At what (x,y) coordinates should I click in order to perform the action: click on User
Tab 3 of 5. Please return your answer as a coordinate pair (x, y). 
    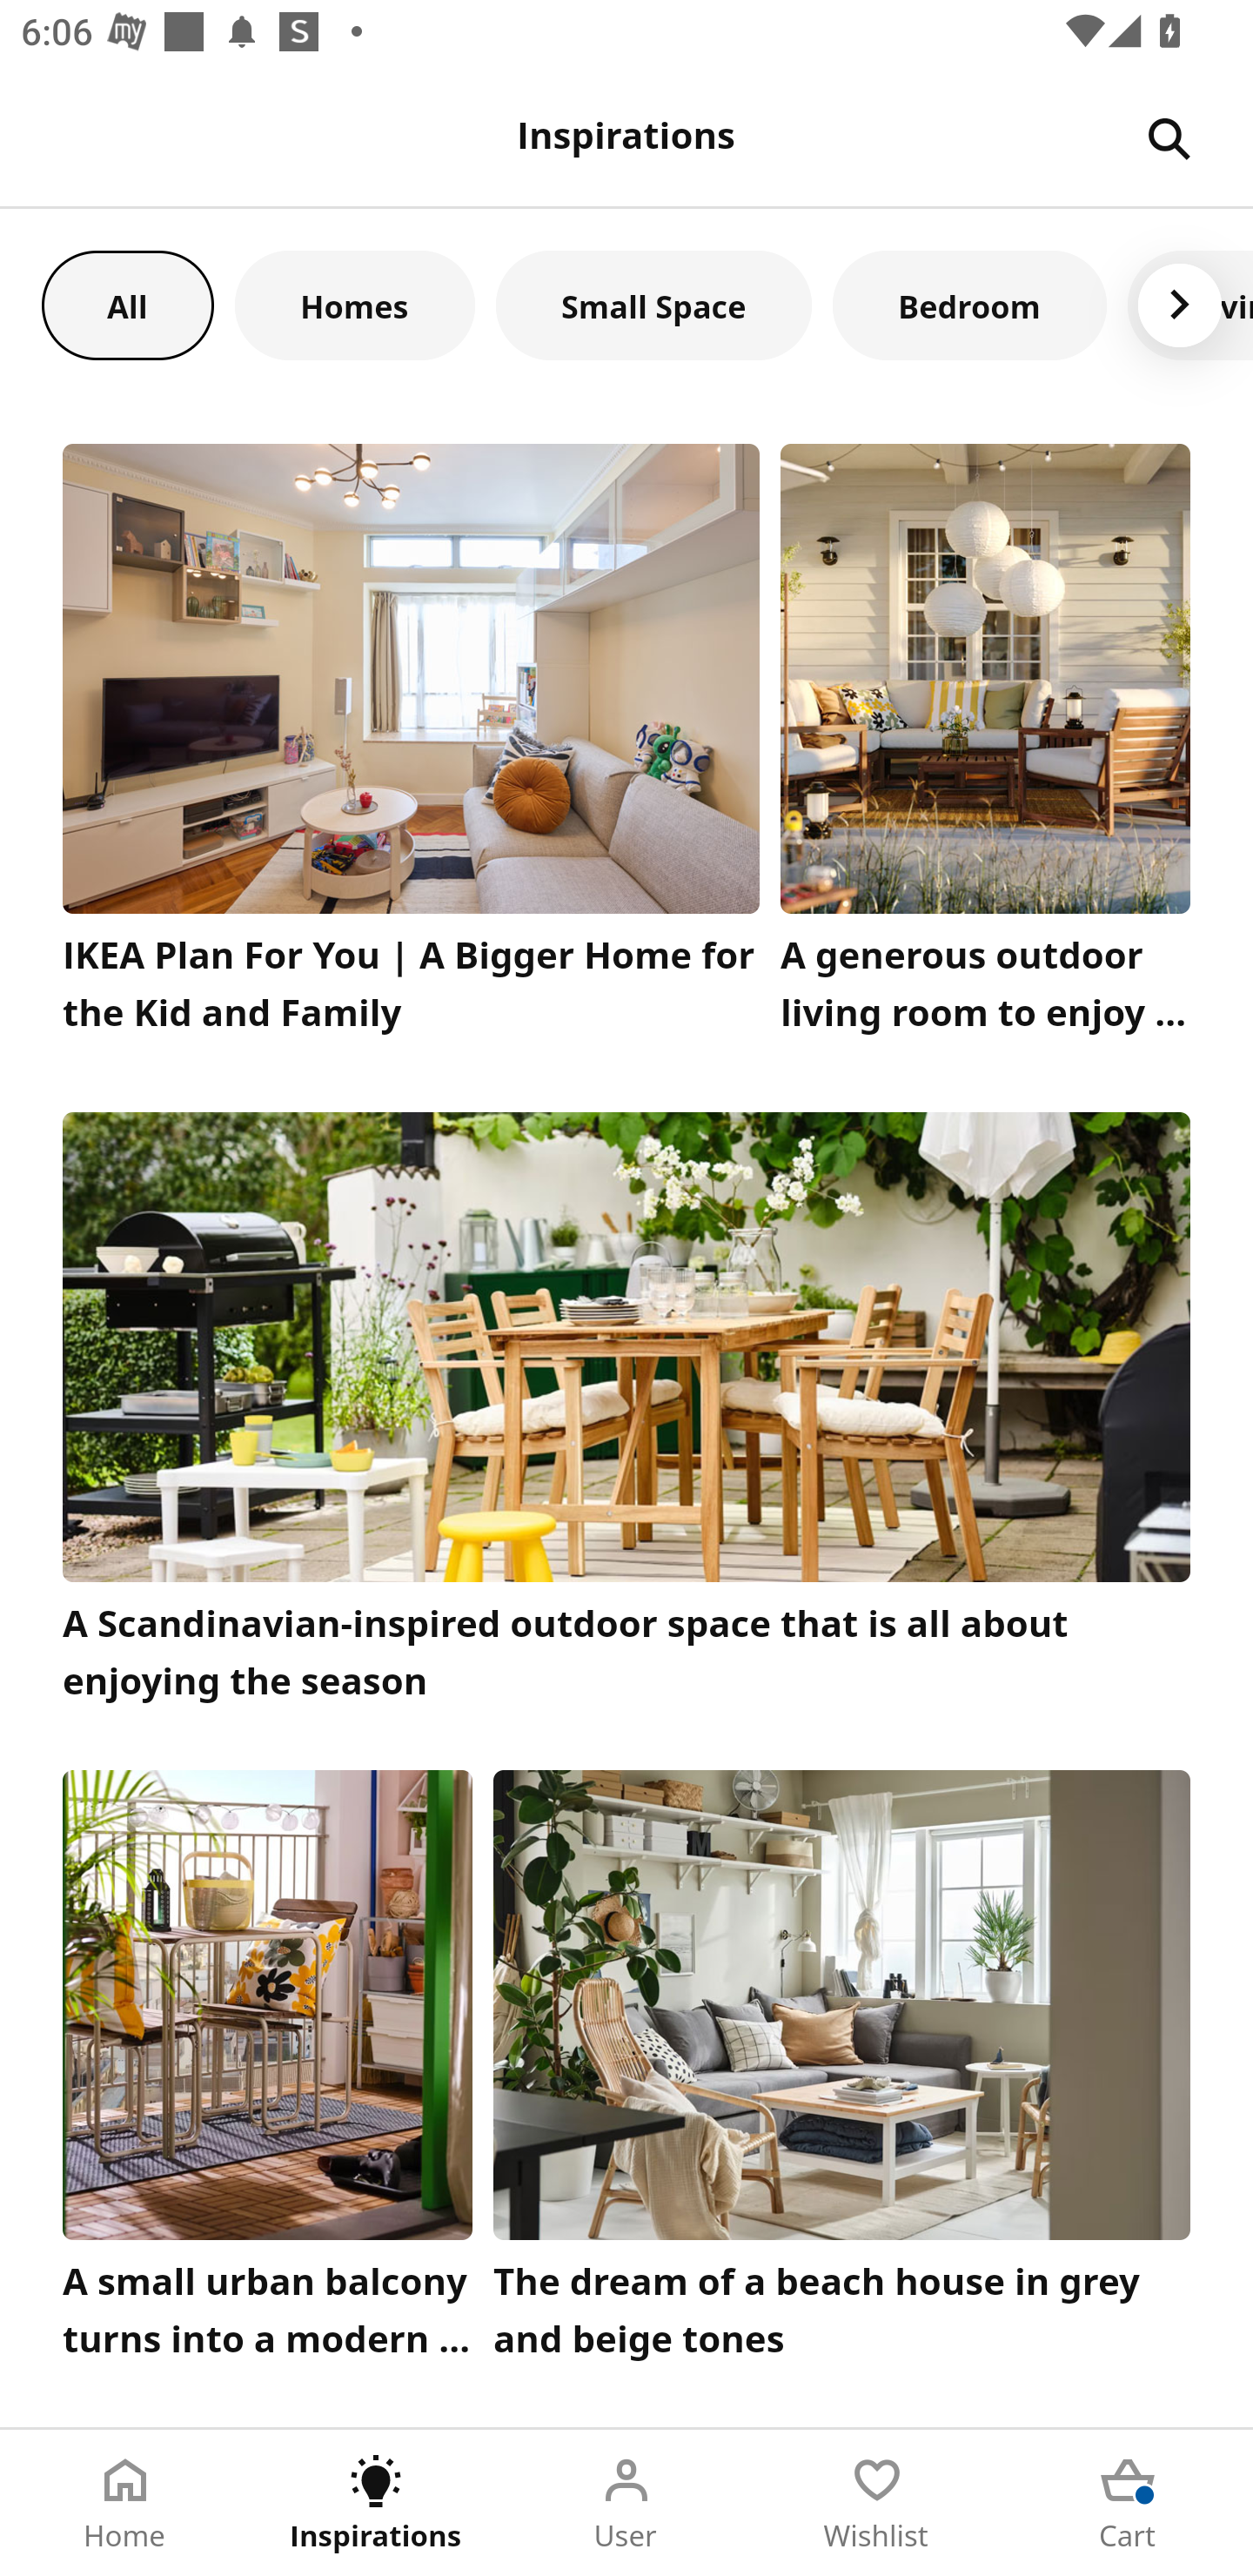
    Looking at the image, I should click on (626, 2503).